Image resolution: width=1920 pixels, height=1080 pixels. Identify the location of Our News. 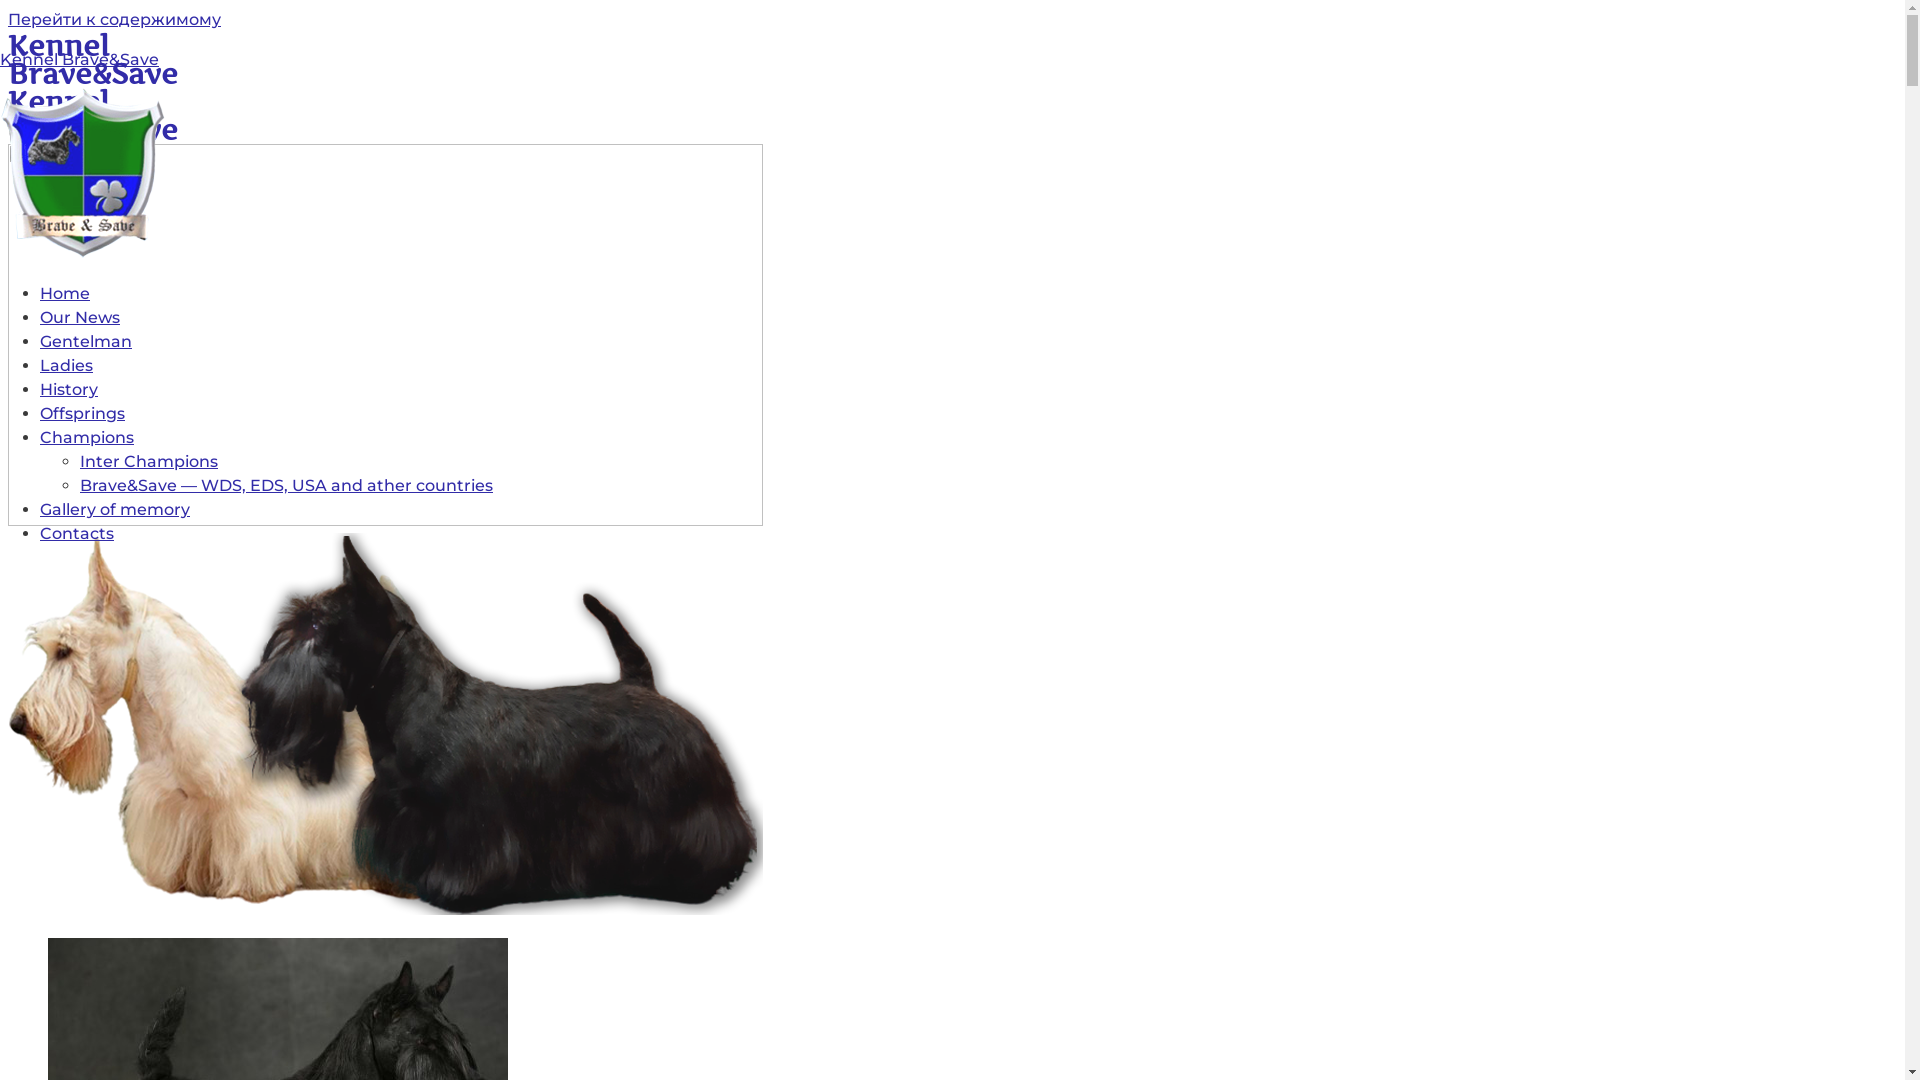
(80, 318).